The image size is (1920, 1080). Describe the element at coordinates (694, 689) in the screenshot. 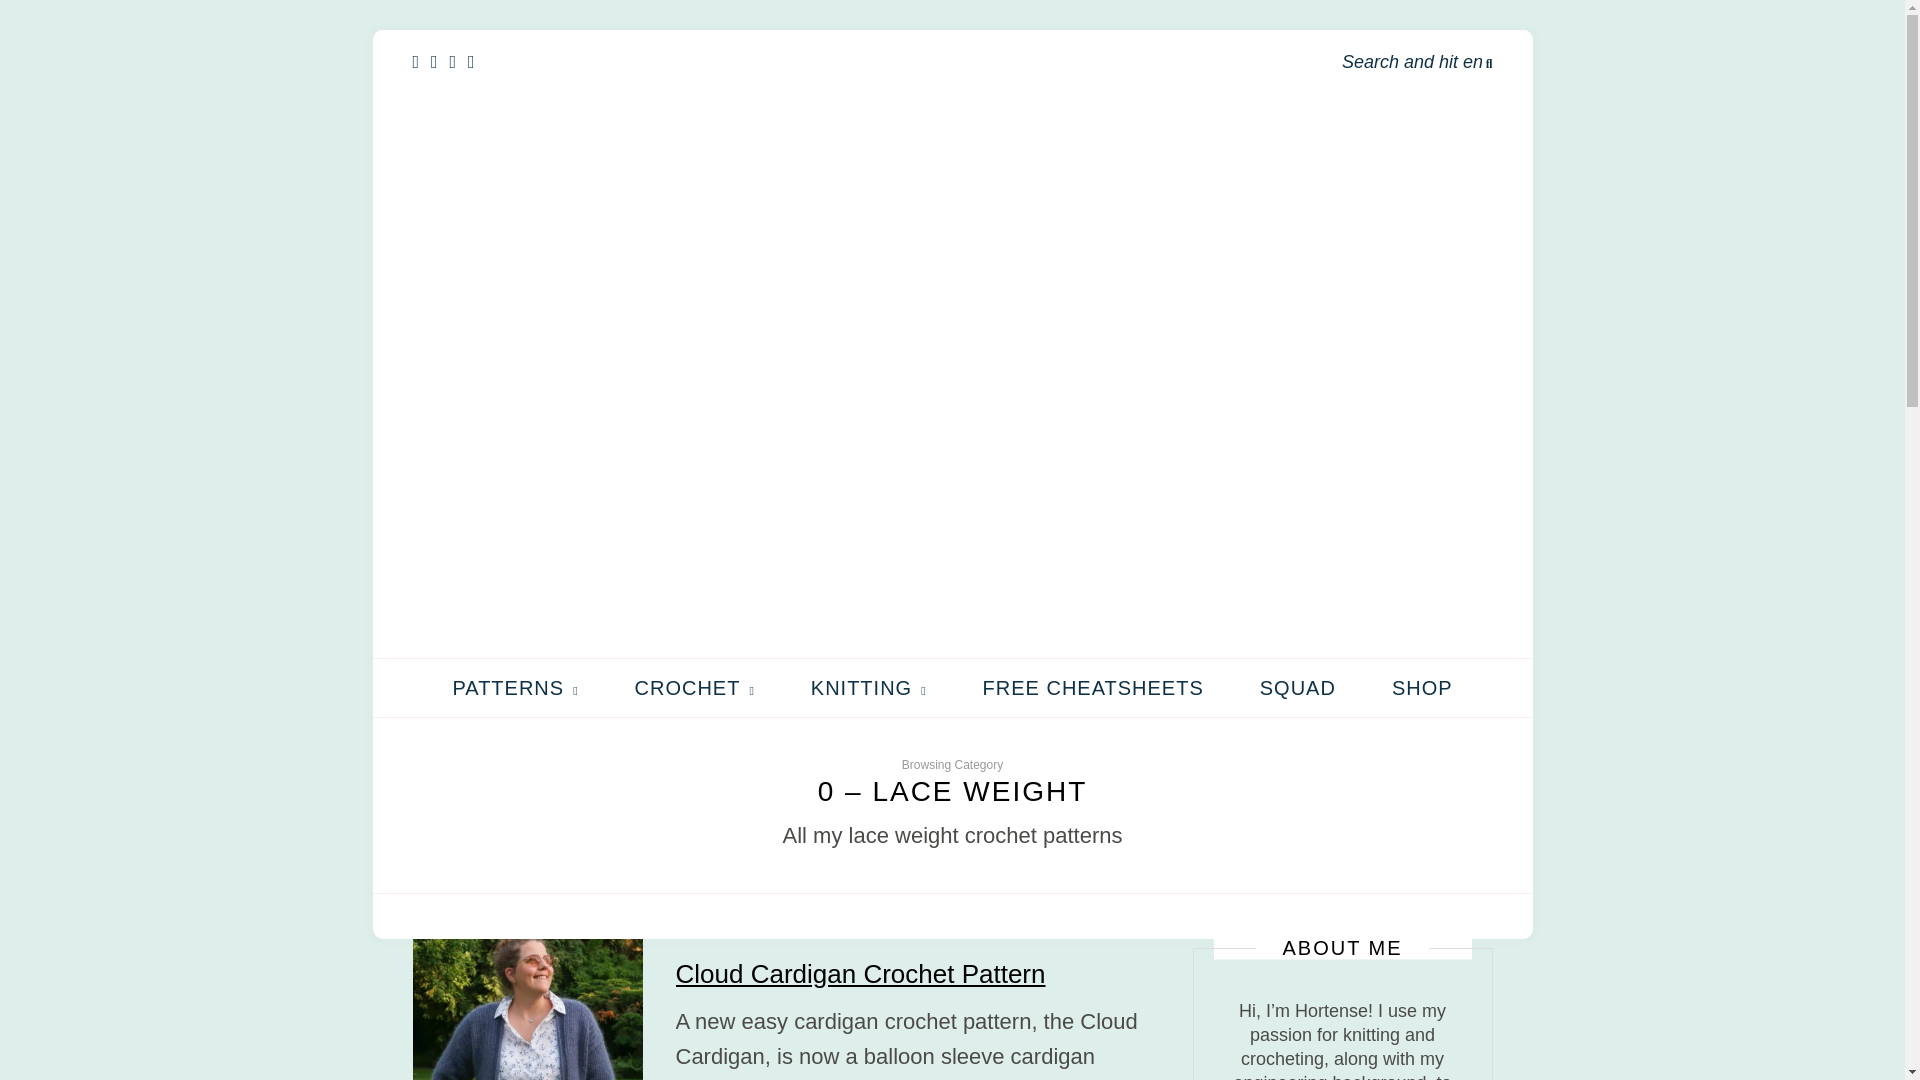

I see `CROCHET` at that location.